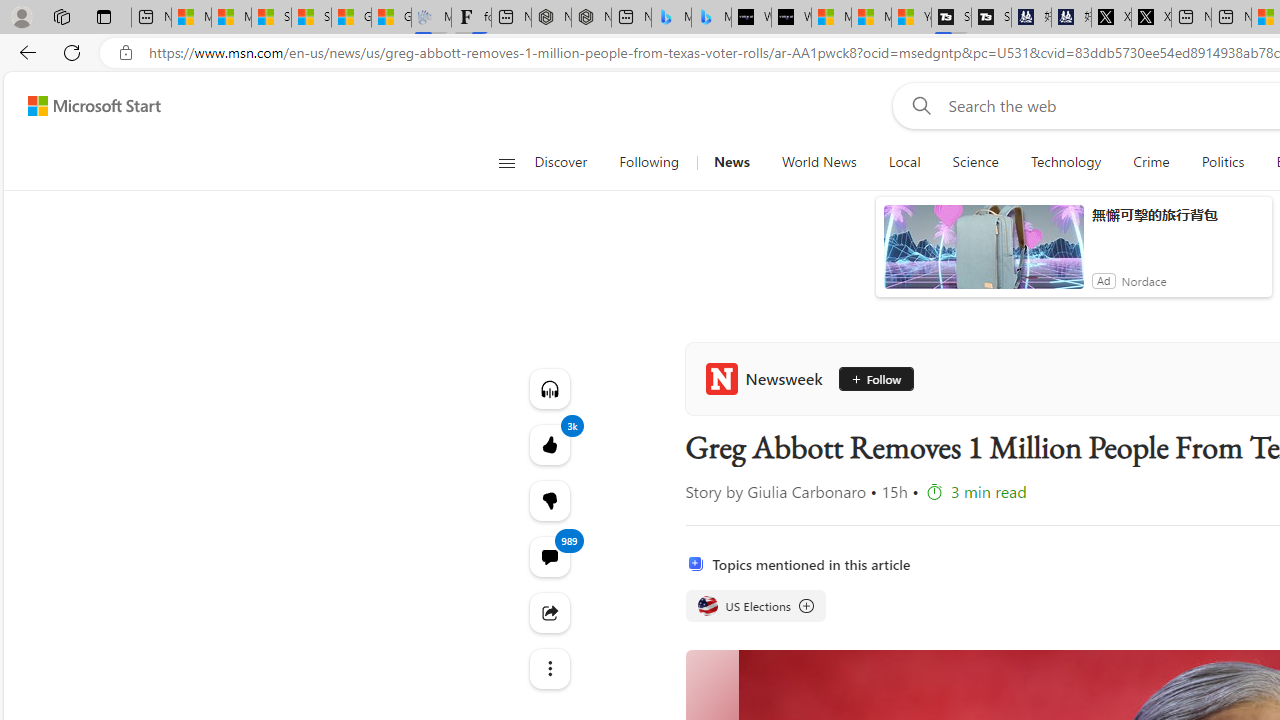 This screenshot has height=720, width=1280. I want to click on Microsoft Bing Travel - Stays in Bangkok, Bangkok, Thailand, so click(671, 18).